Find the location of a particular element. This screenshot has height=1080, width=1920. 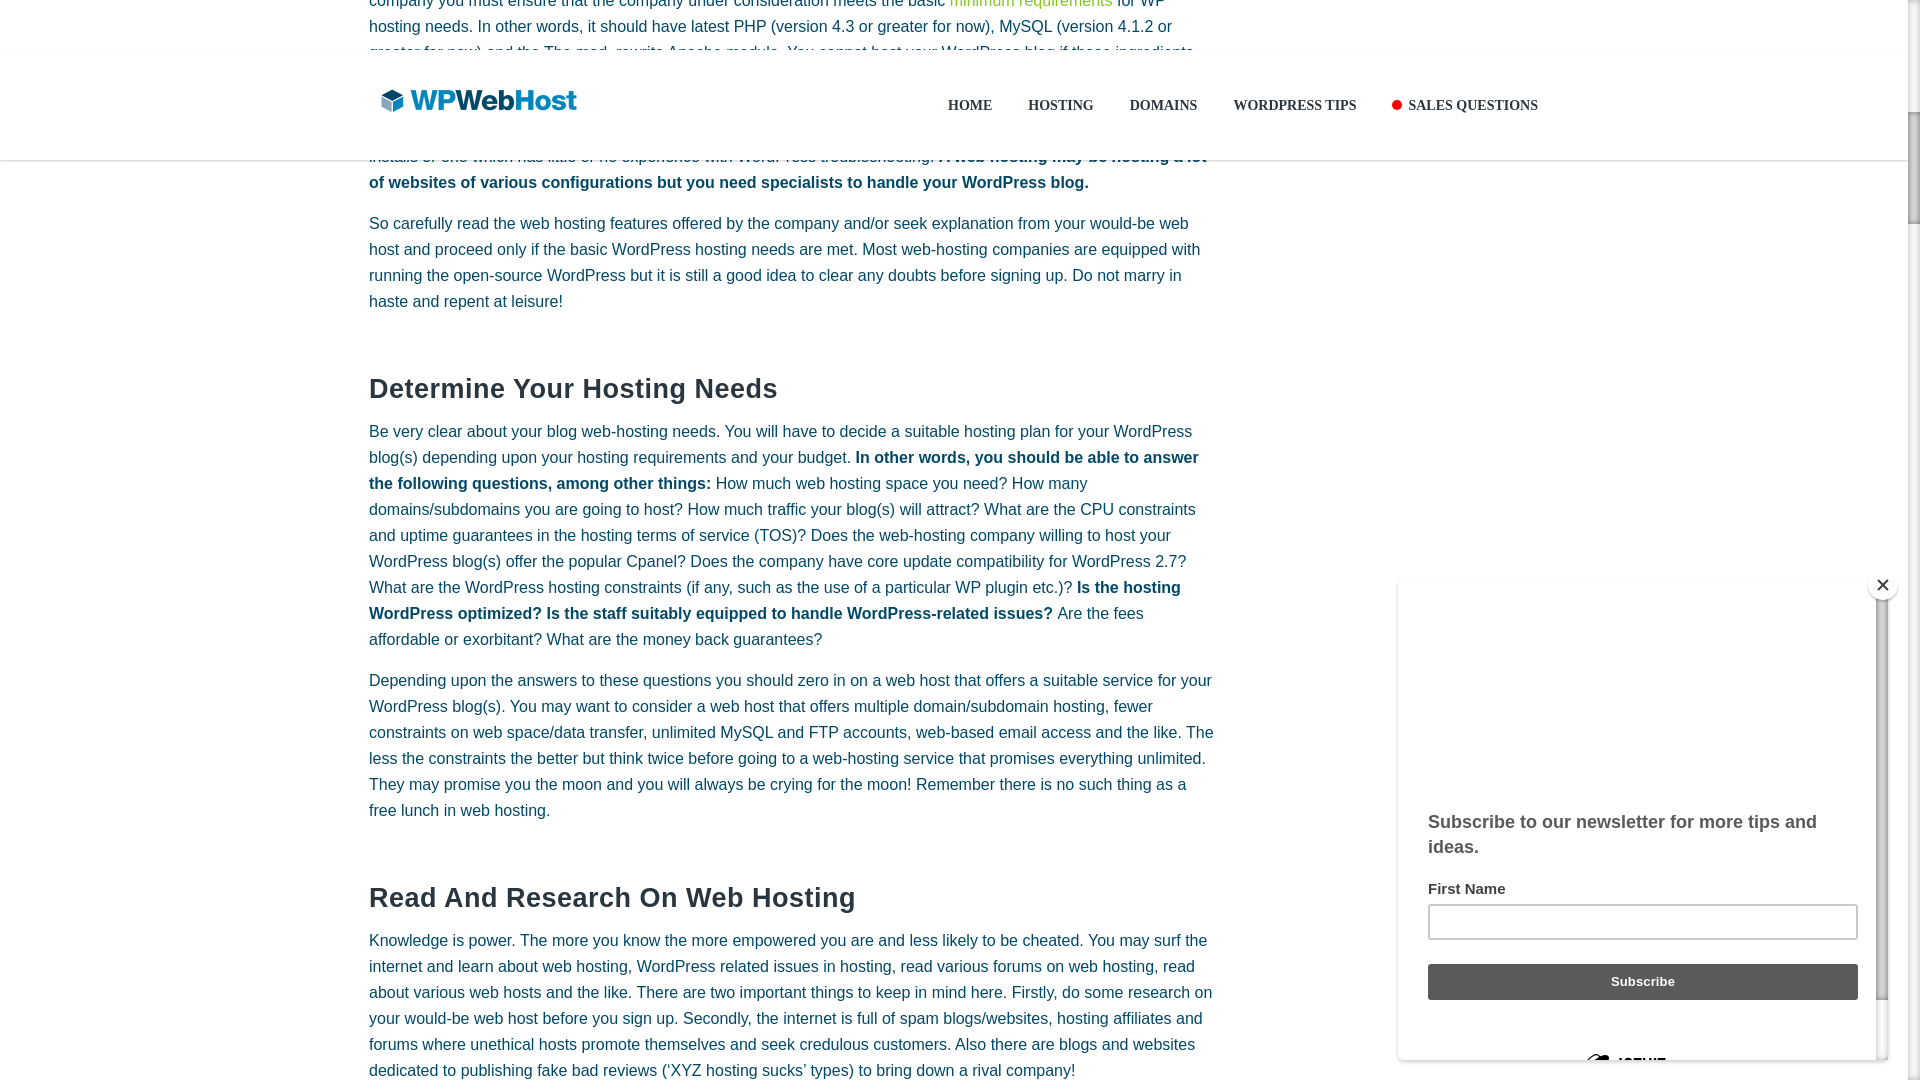

minimum requirements is located at coordinates (1032, 4).